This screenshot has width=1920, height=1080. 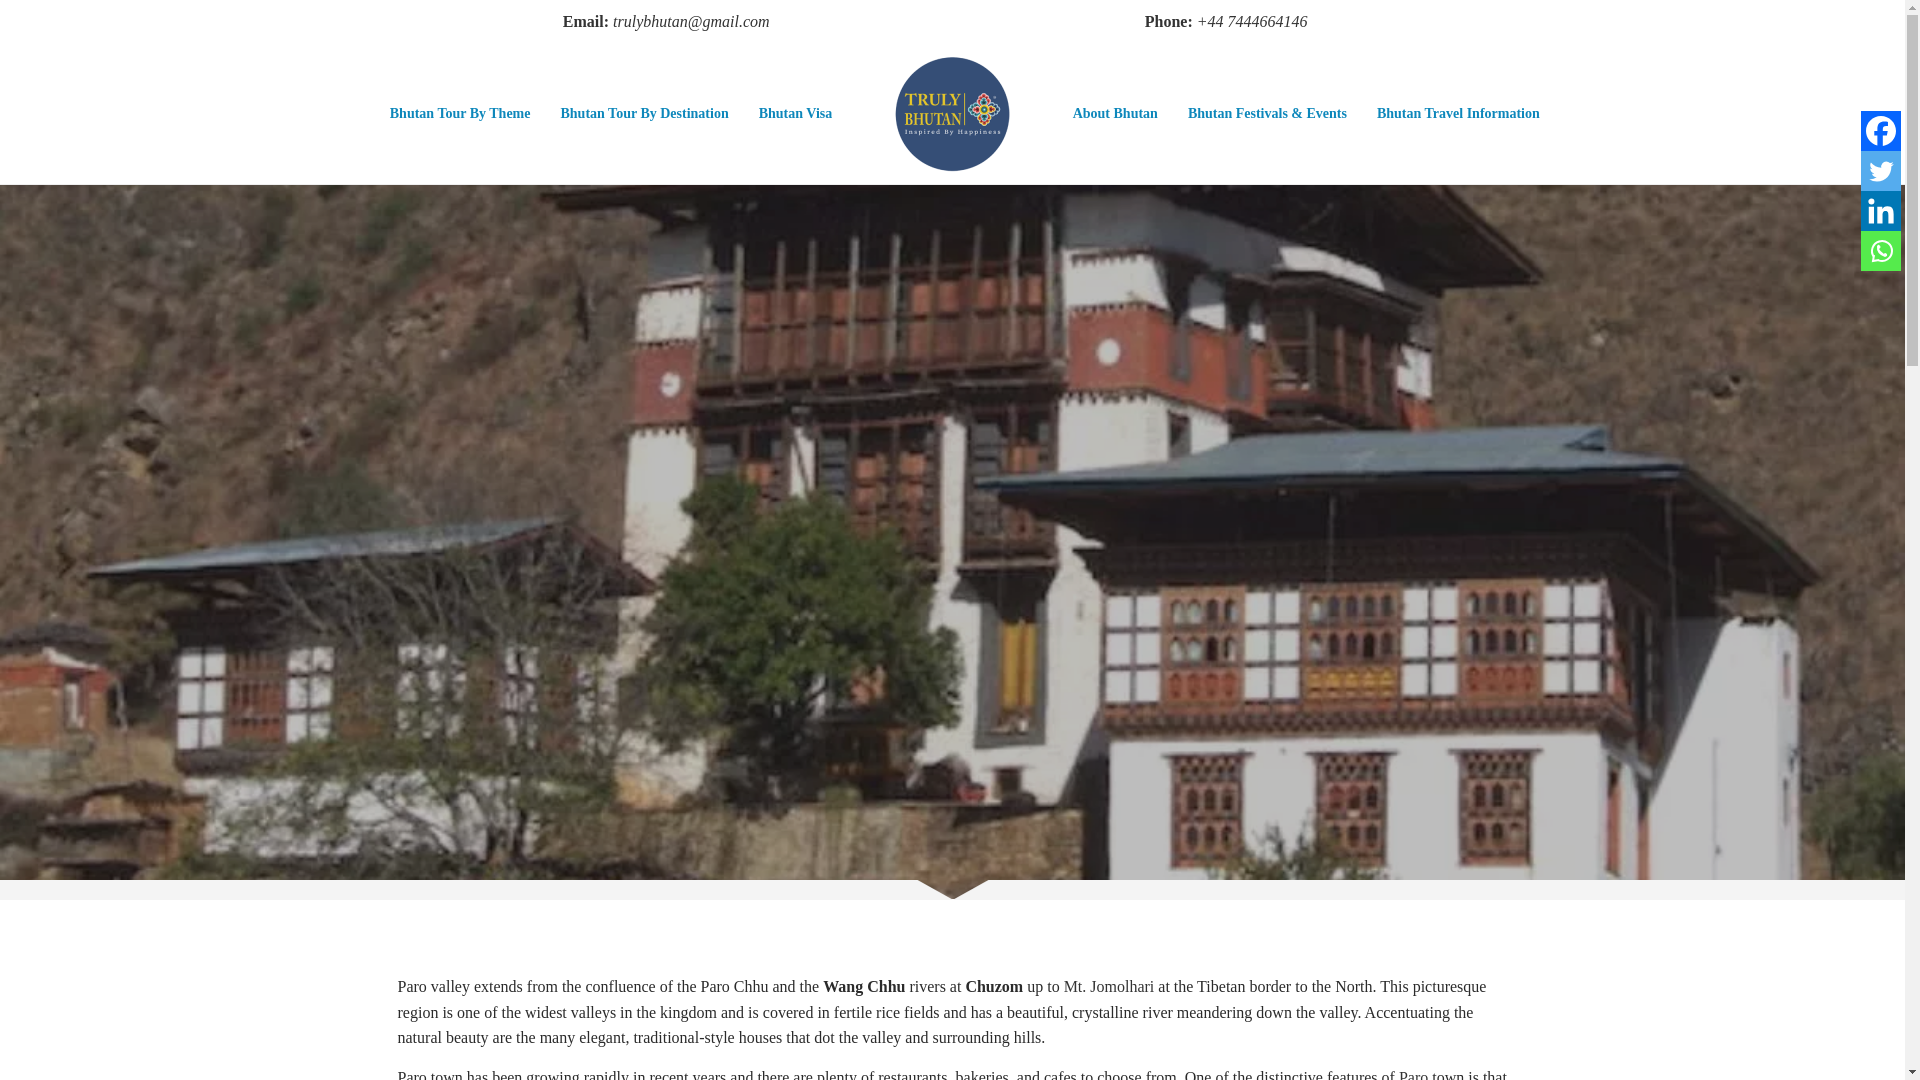 What do you see at coordinates (1880, 131) in the screenshot?
I see `Facebook` at bounding box center [1880, 131].